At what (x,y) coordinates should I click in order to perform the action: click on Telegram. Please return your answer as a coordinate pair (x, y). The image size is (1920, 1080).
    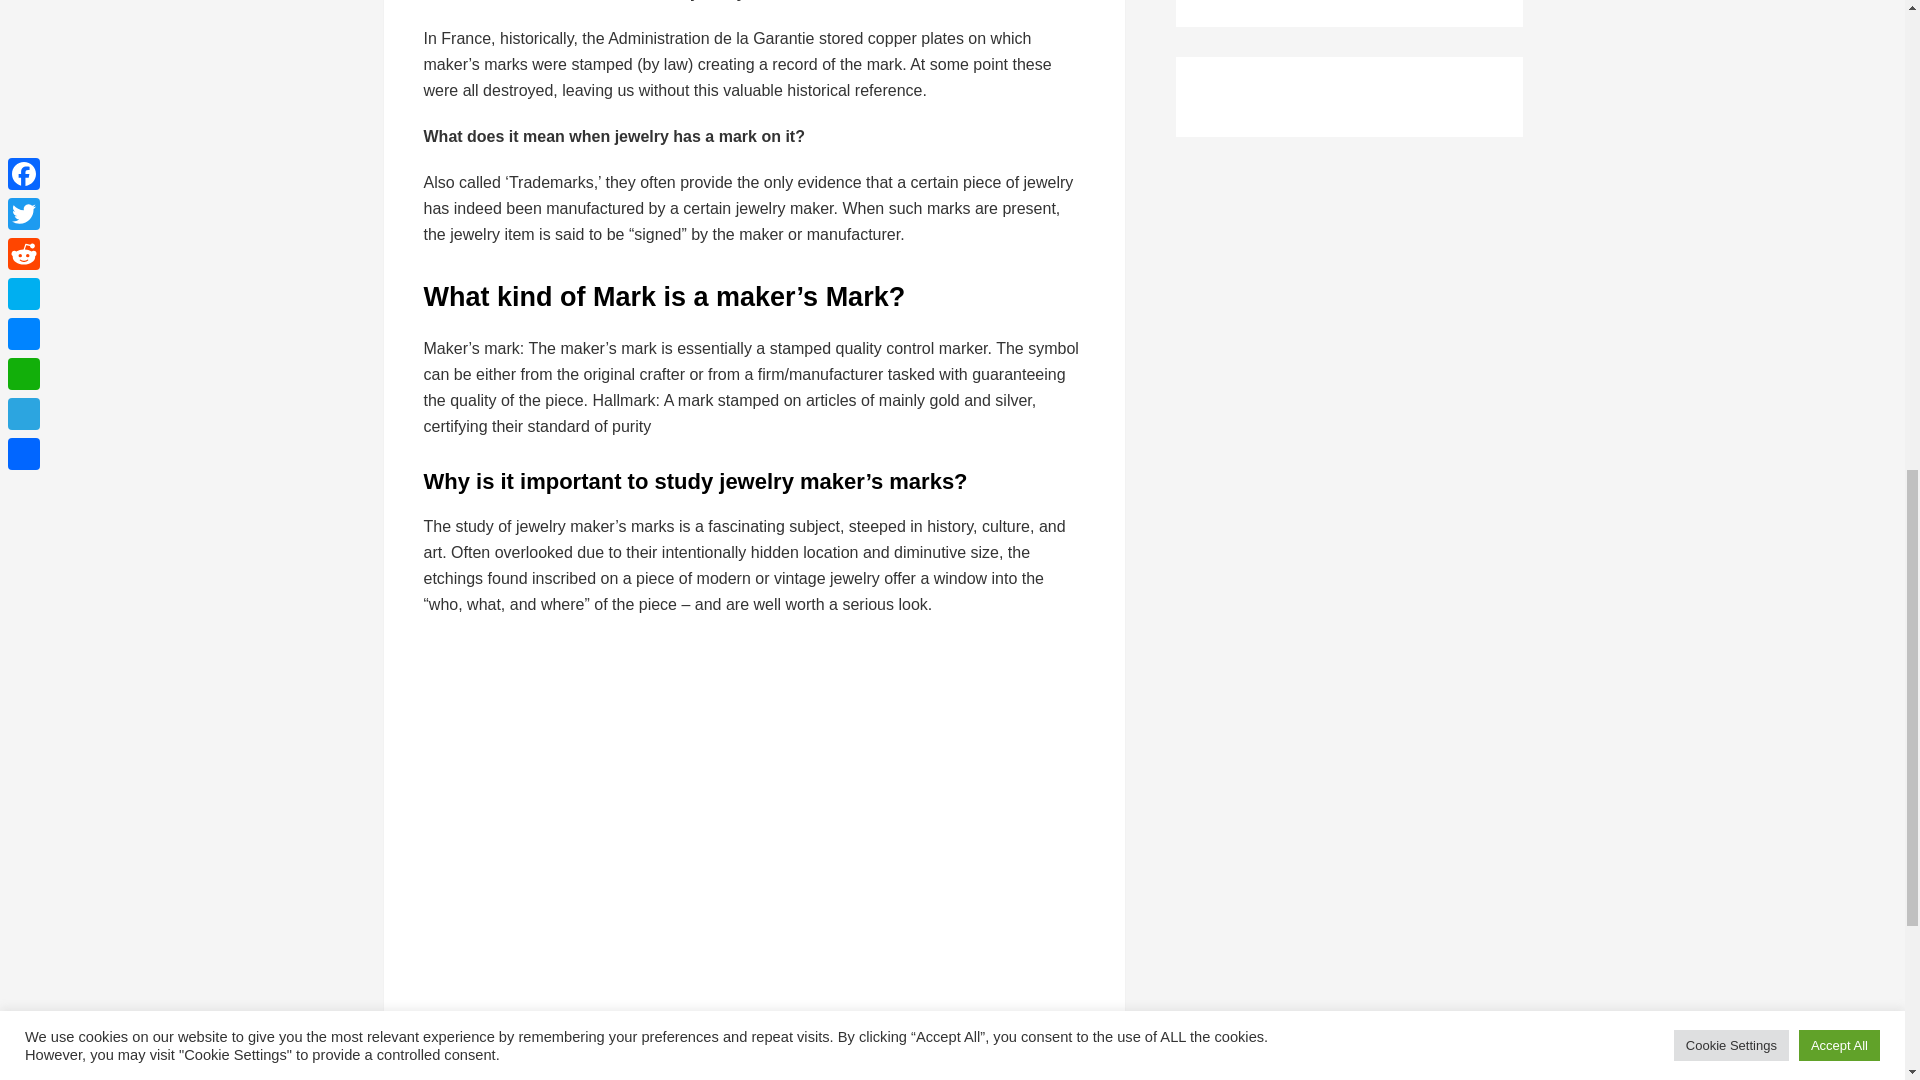
    Looking at the image, I should click on (684, 1044).